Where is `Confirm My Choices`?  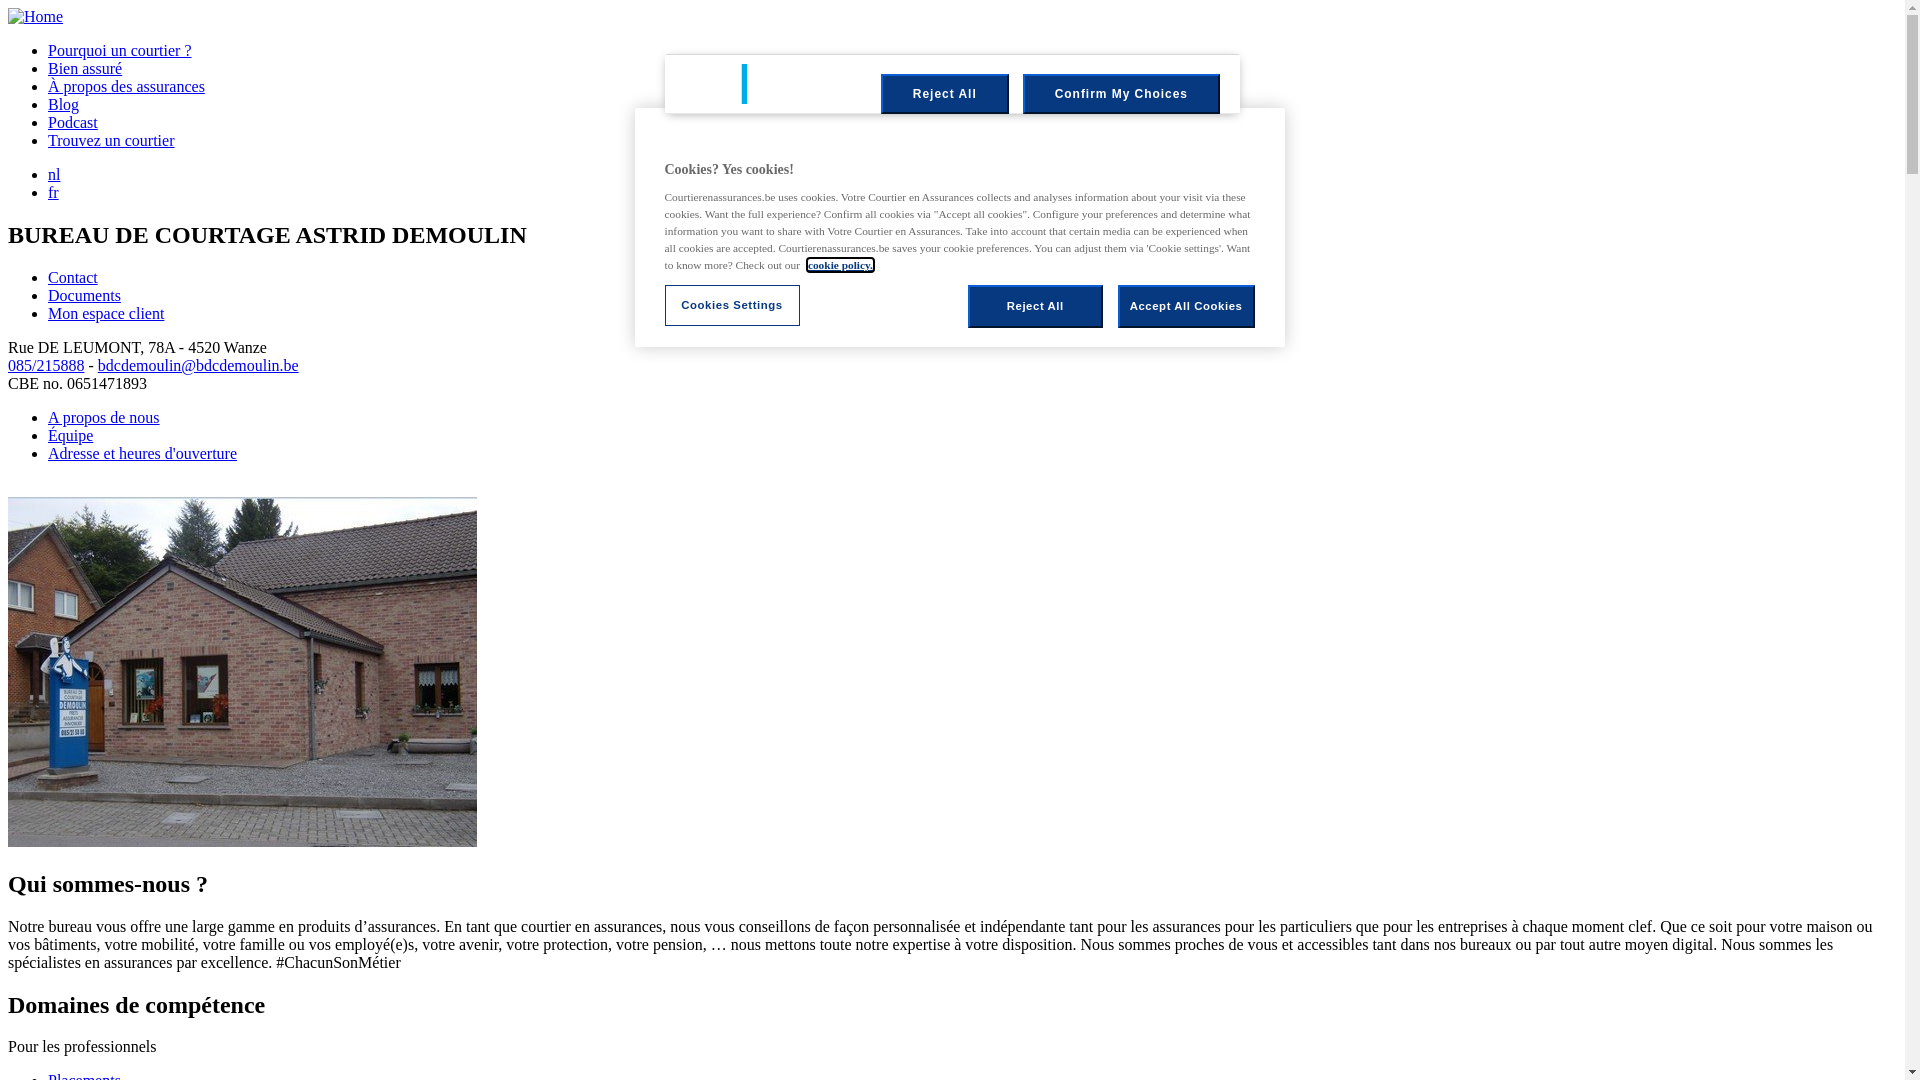 Confirm My Choices is located at coordinates (1122, 94).